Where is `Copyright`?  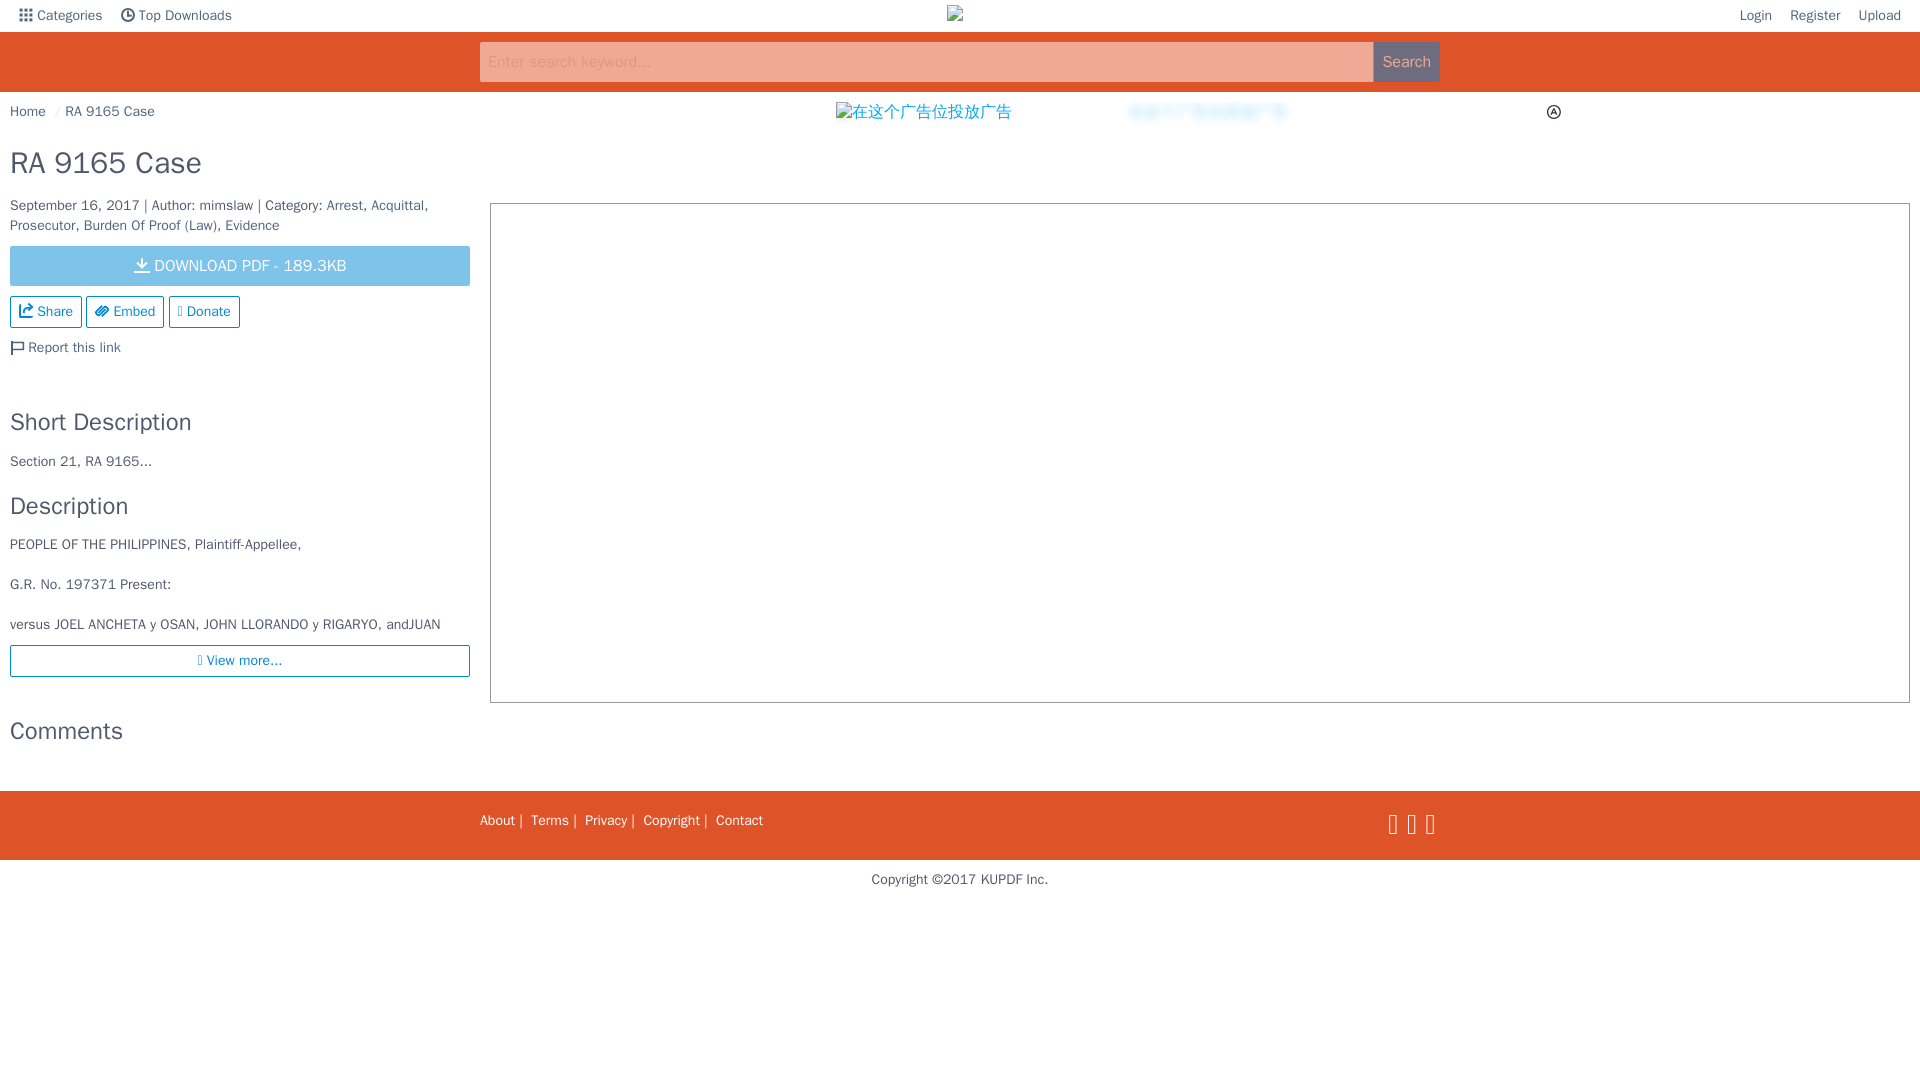 Copyright is located at coordinates (670, 820).